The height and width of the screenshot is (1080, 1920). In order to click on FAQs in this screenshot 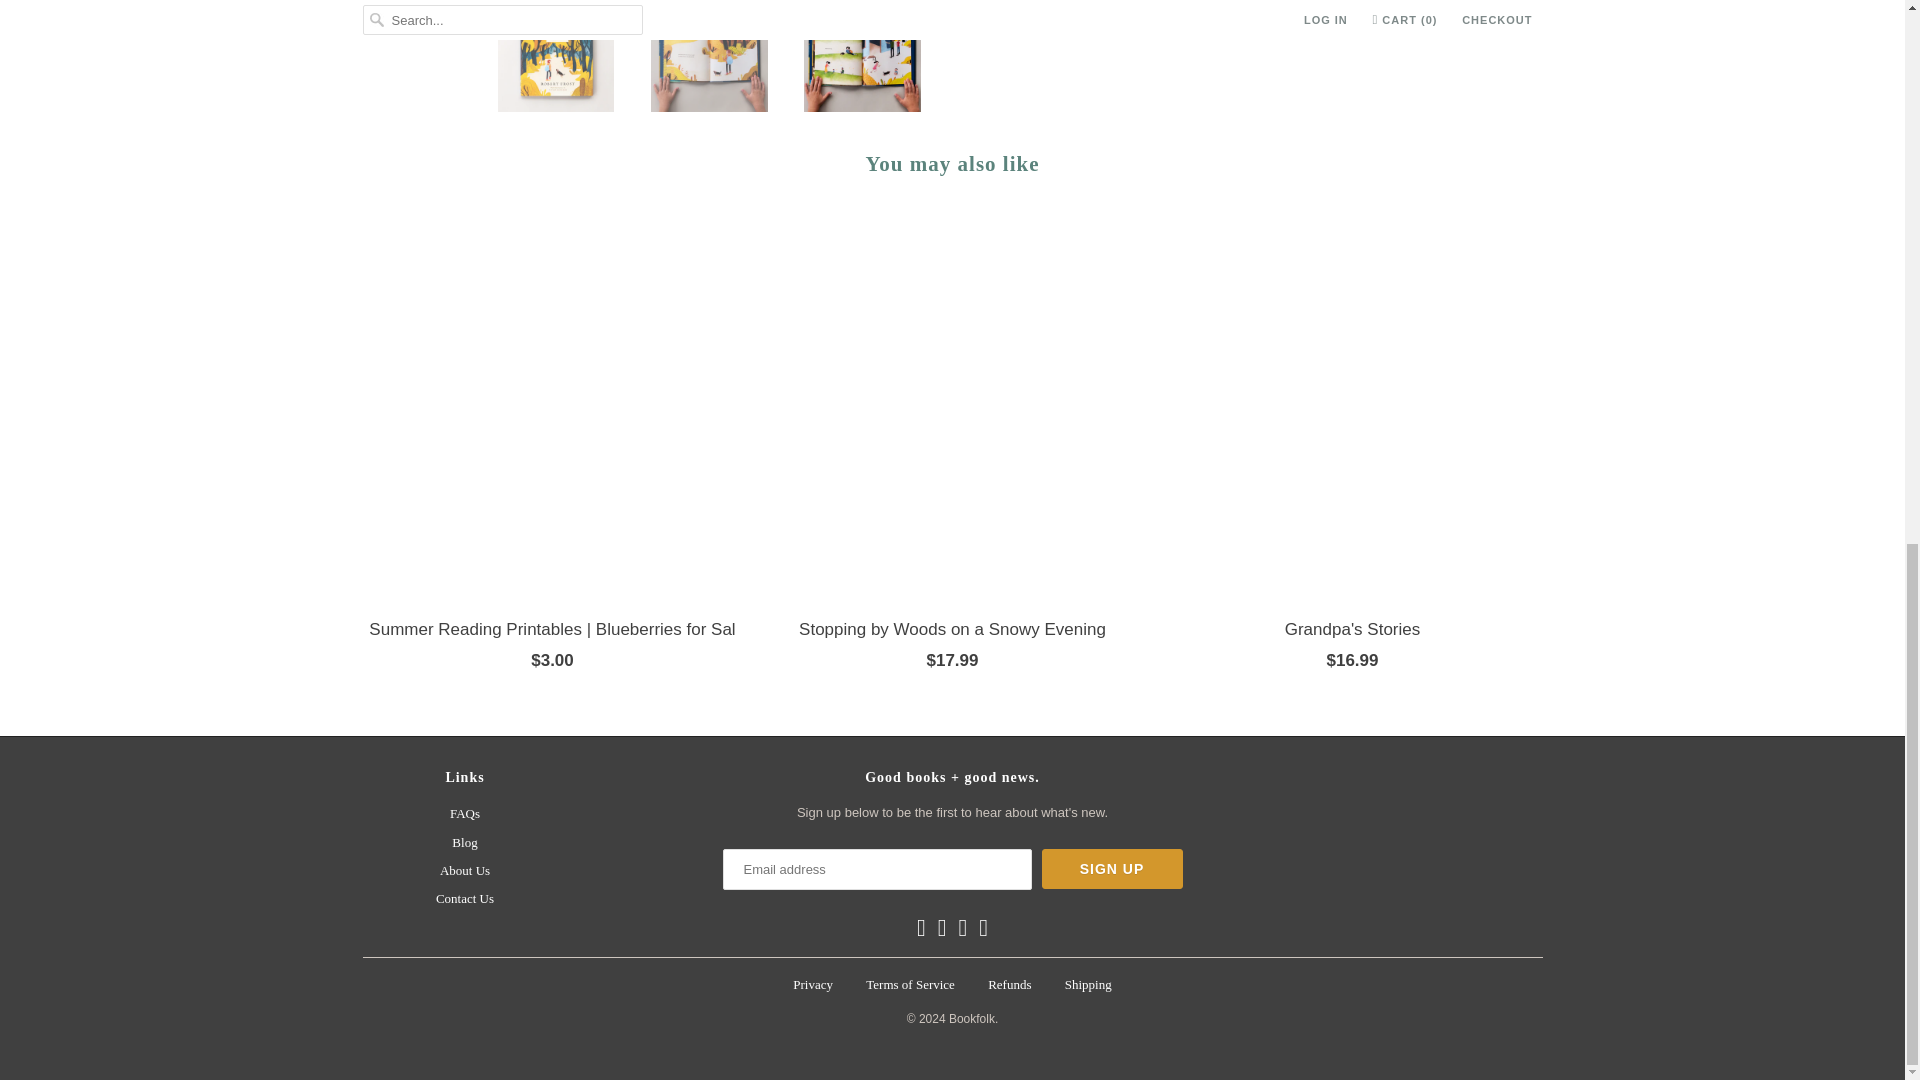, I will do `click(464, 812)`.